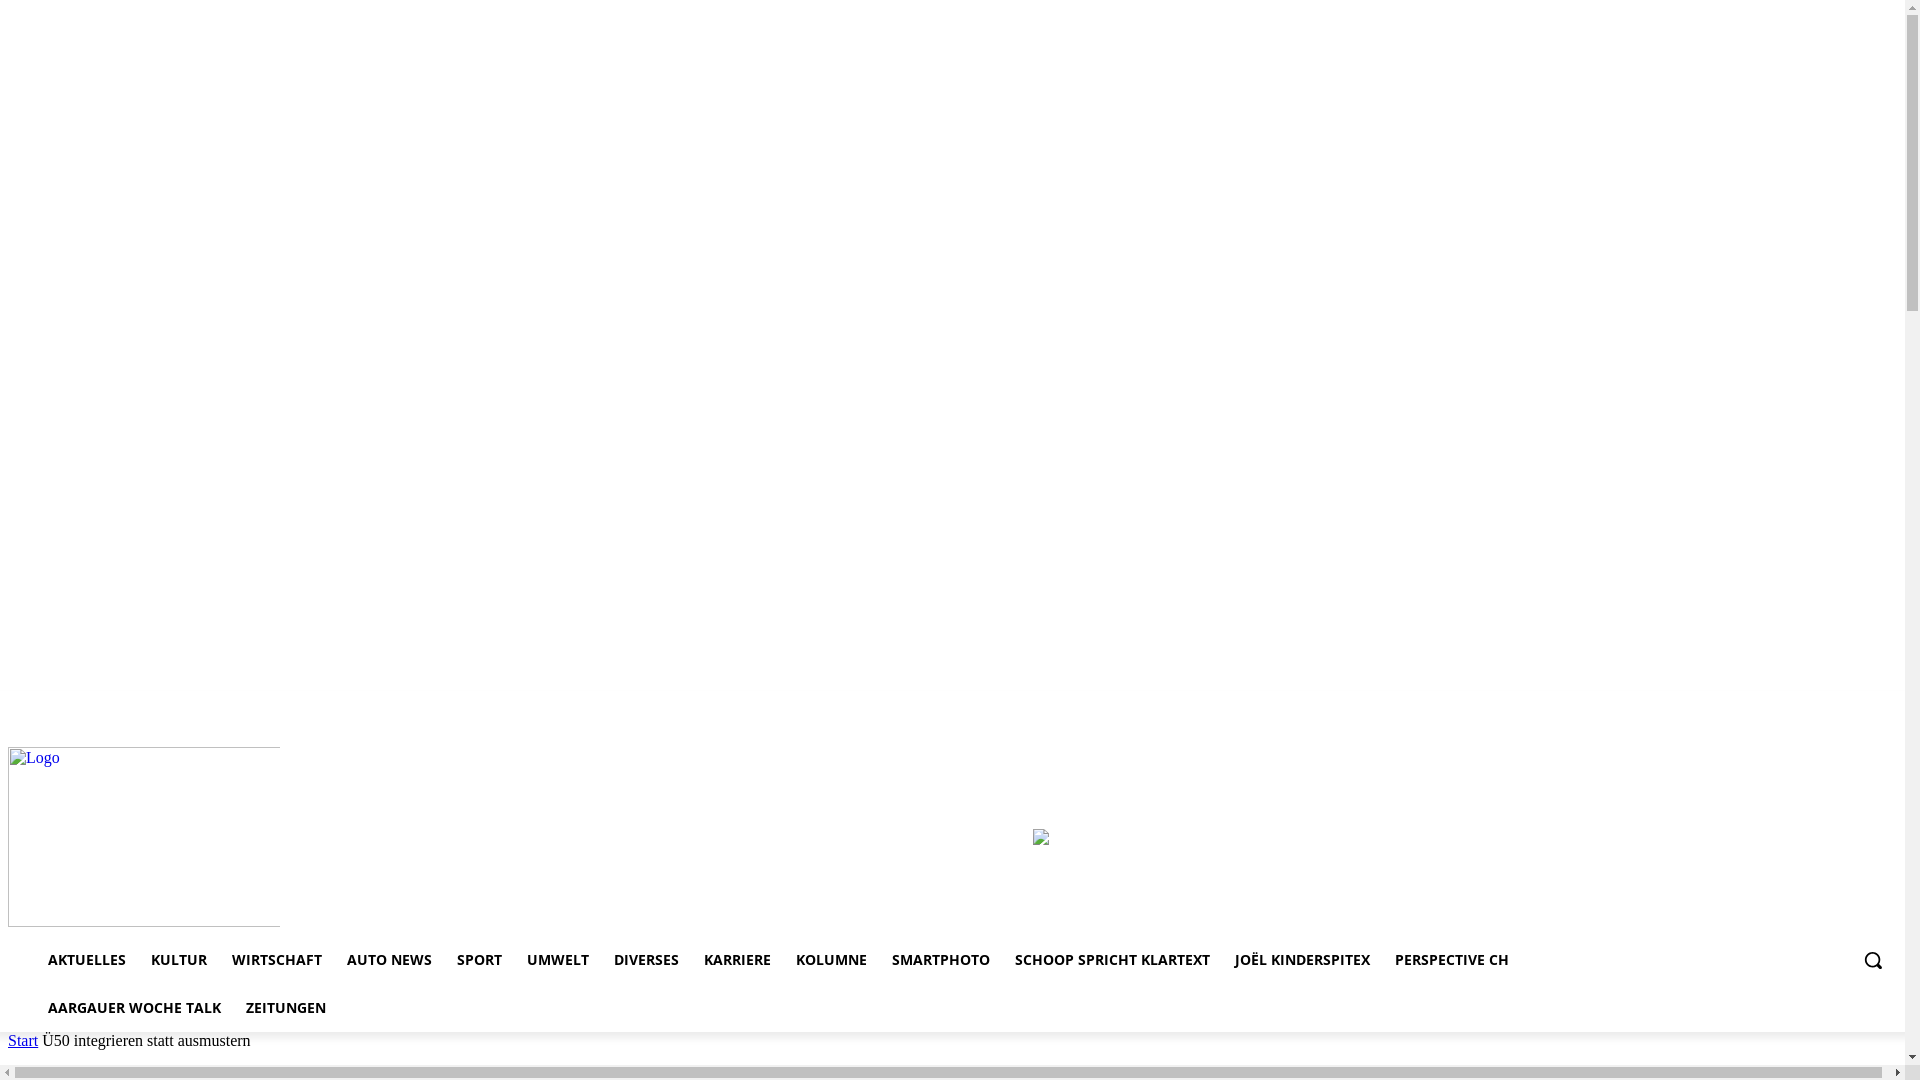 Image resolution: width=1920 pixels, height=1080 pixels. I want to click on KARRIERE, so click(738, 960).